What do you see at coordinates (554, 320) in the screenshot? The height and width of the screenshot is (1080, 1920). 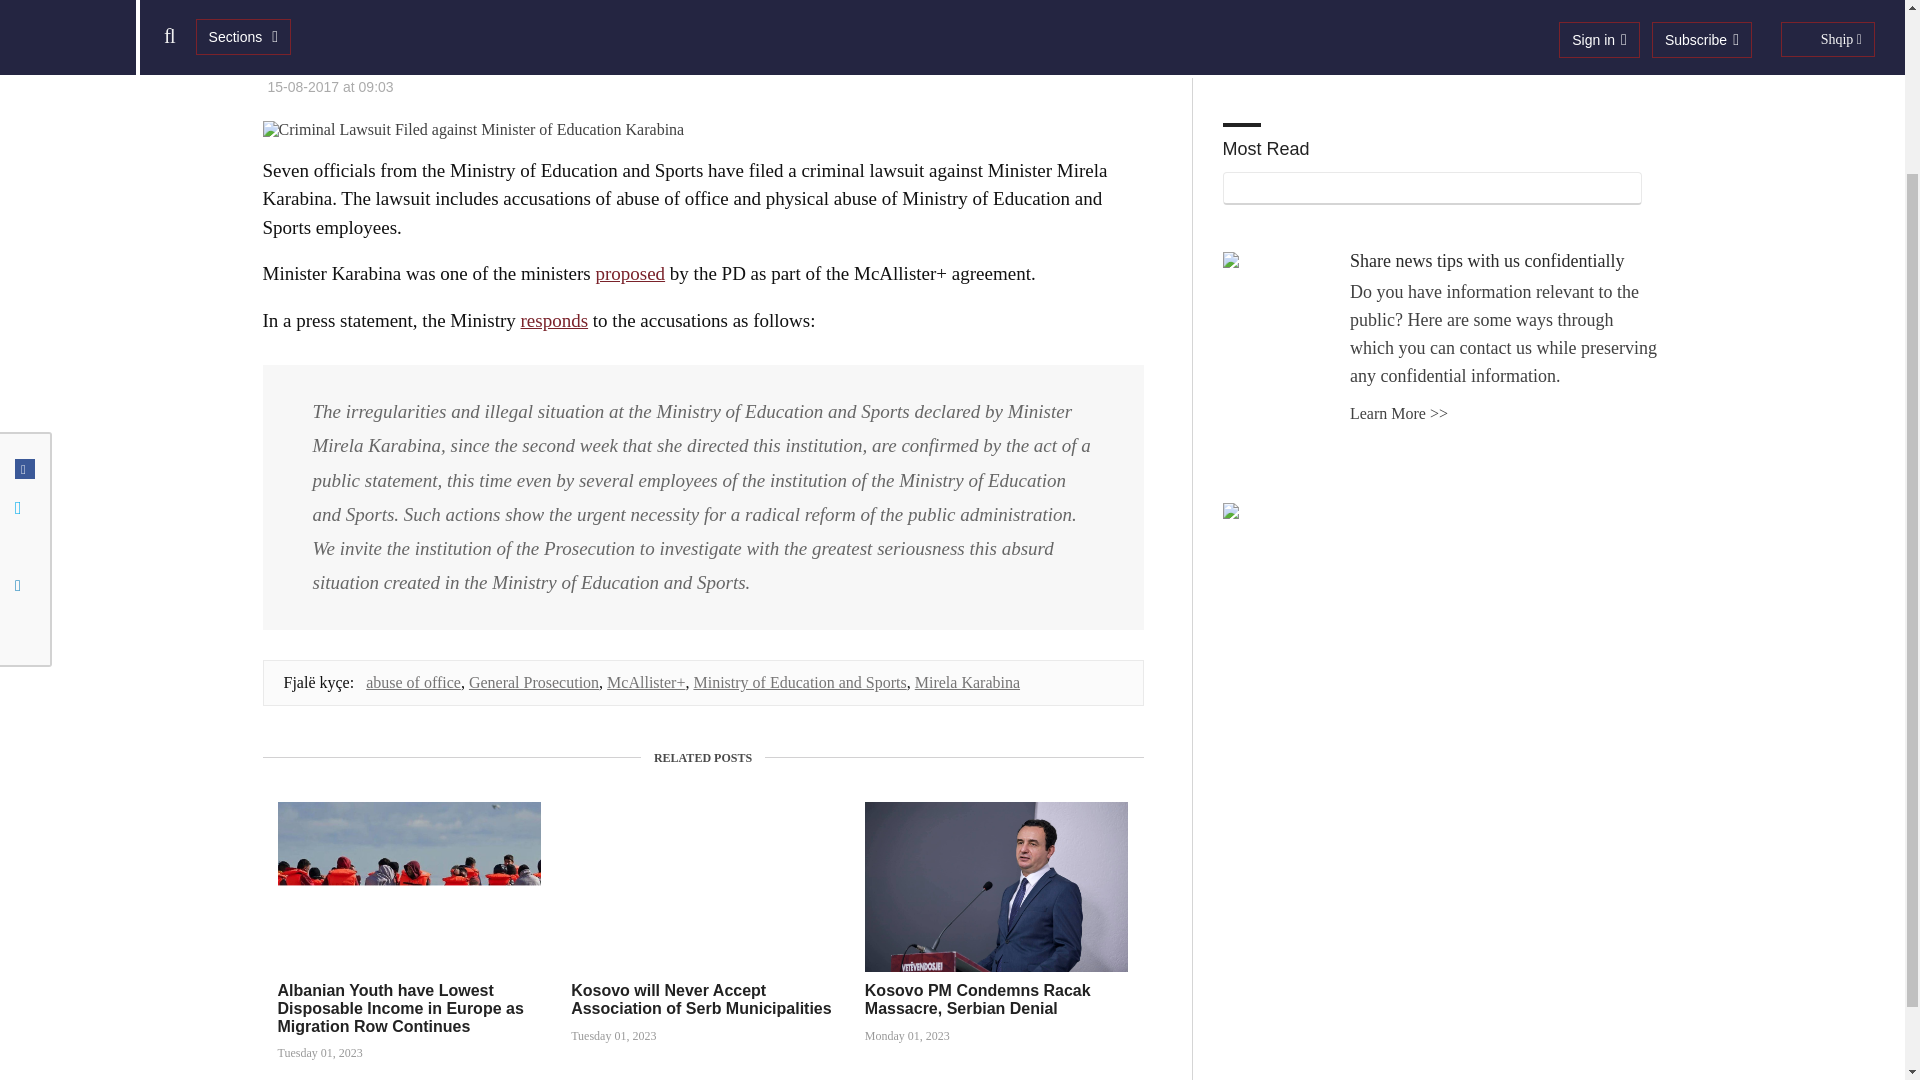 I see `responds` at bounding box center [554, 320].